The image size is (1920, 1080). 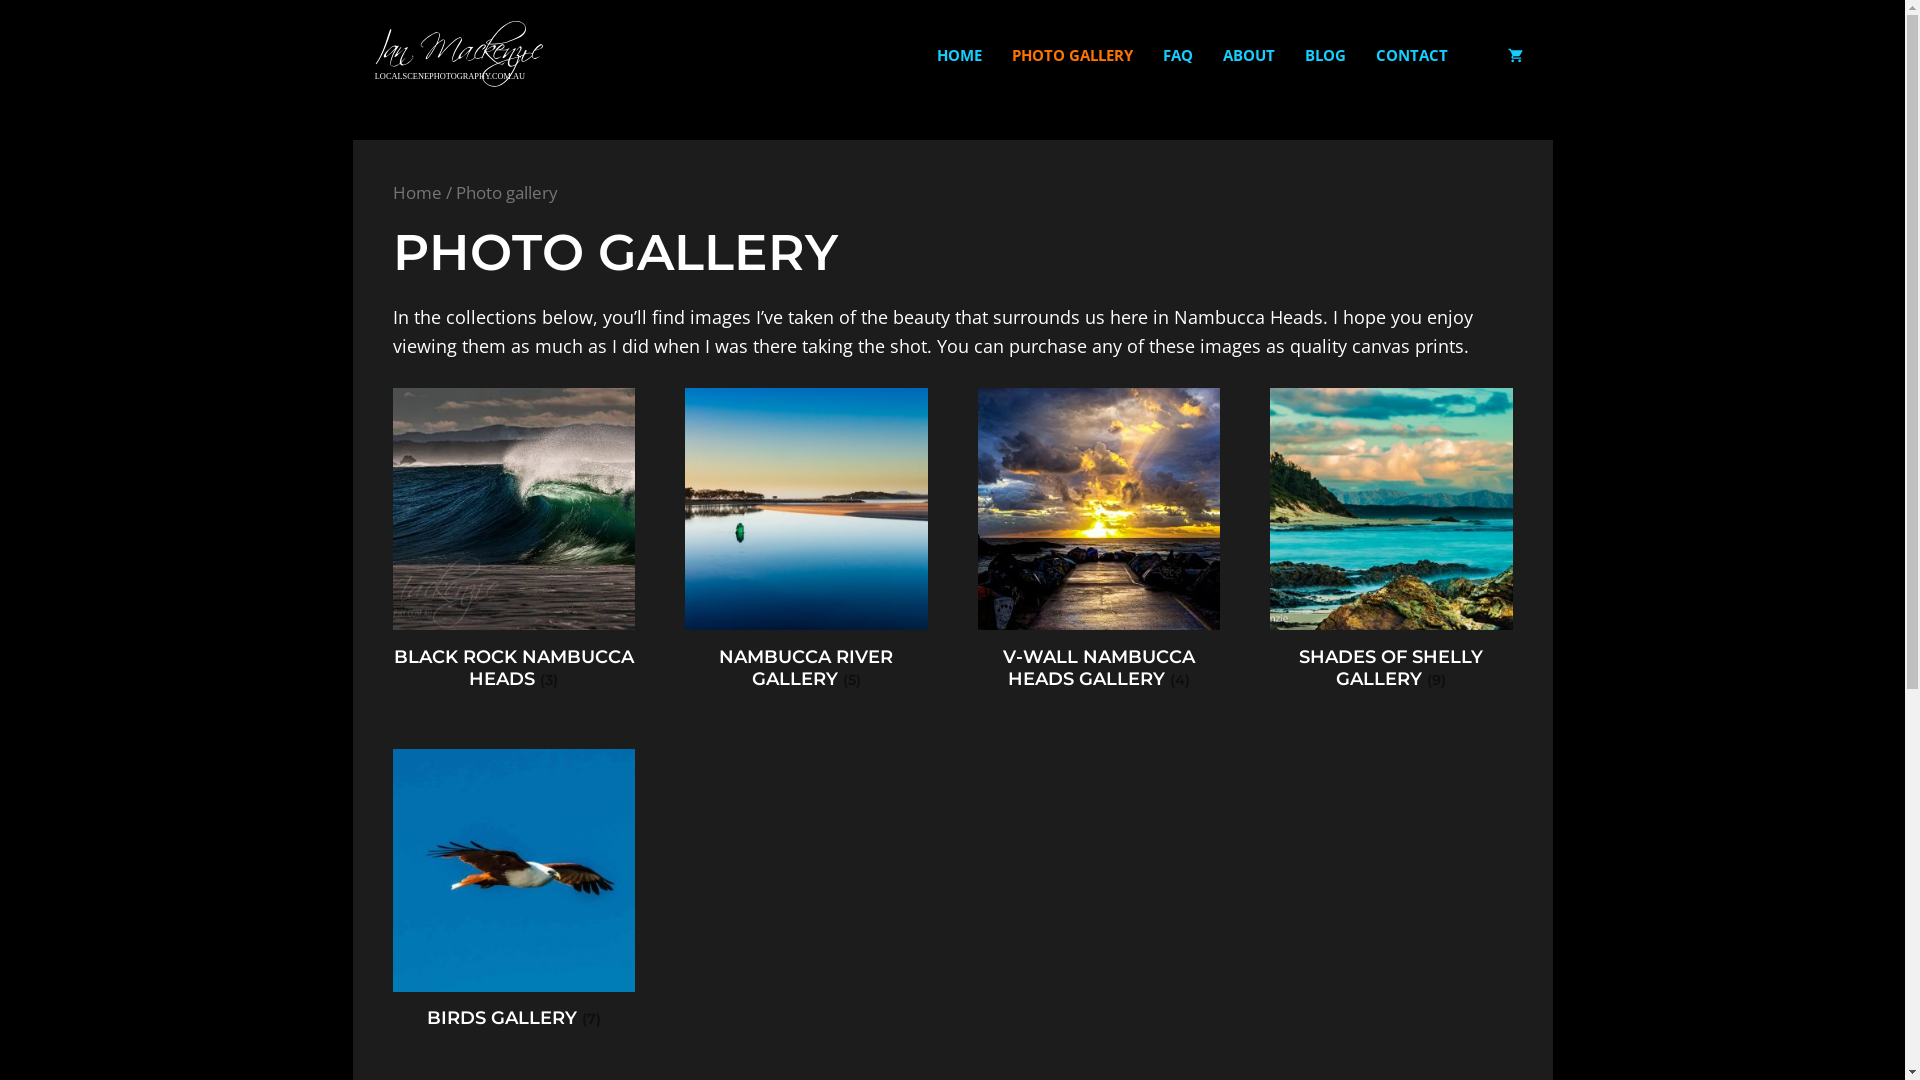 I want to click on BIRDS GALLERY (7), so click(x=514, y=894).